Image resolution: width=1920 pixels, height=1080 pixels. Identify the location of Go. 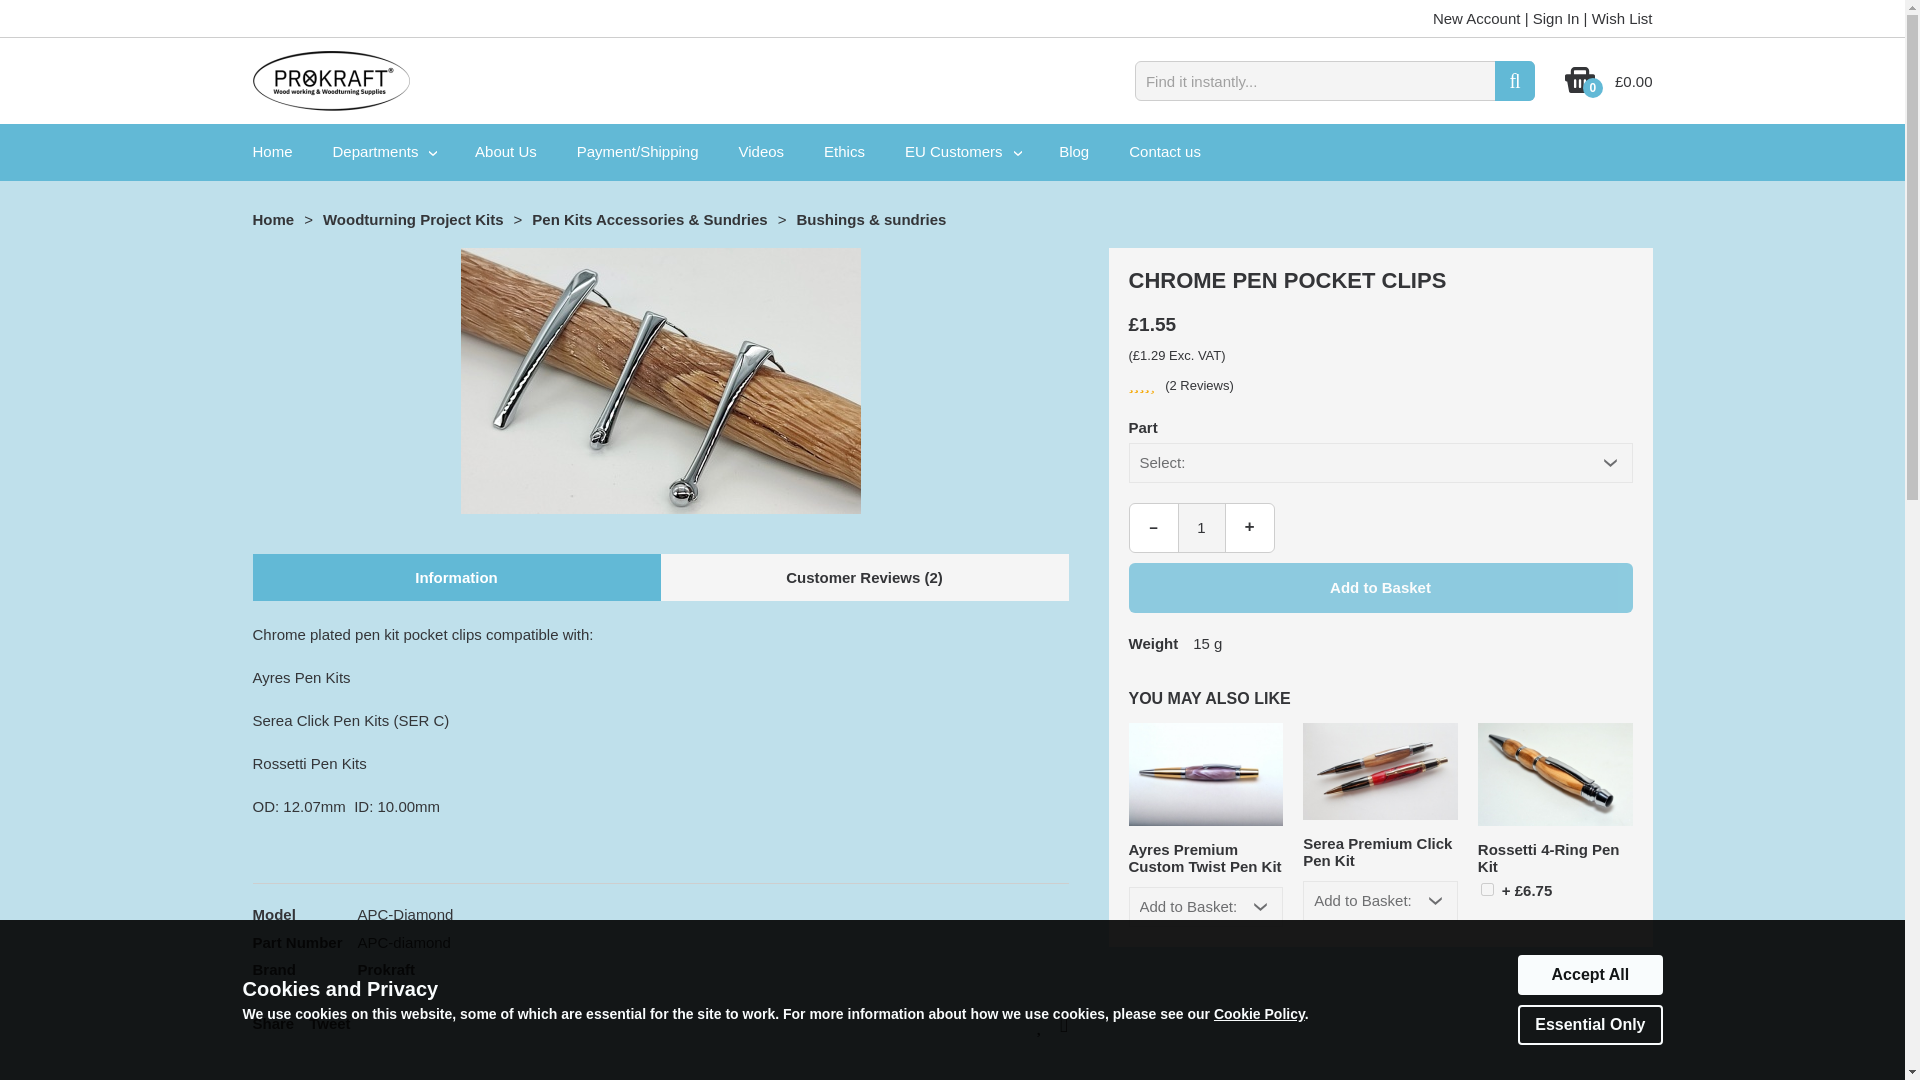
(1514, 80).